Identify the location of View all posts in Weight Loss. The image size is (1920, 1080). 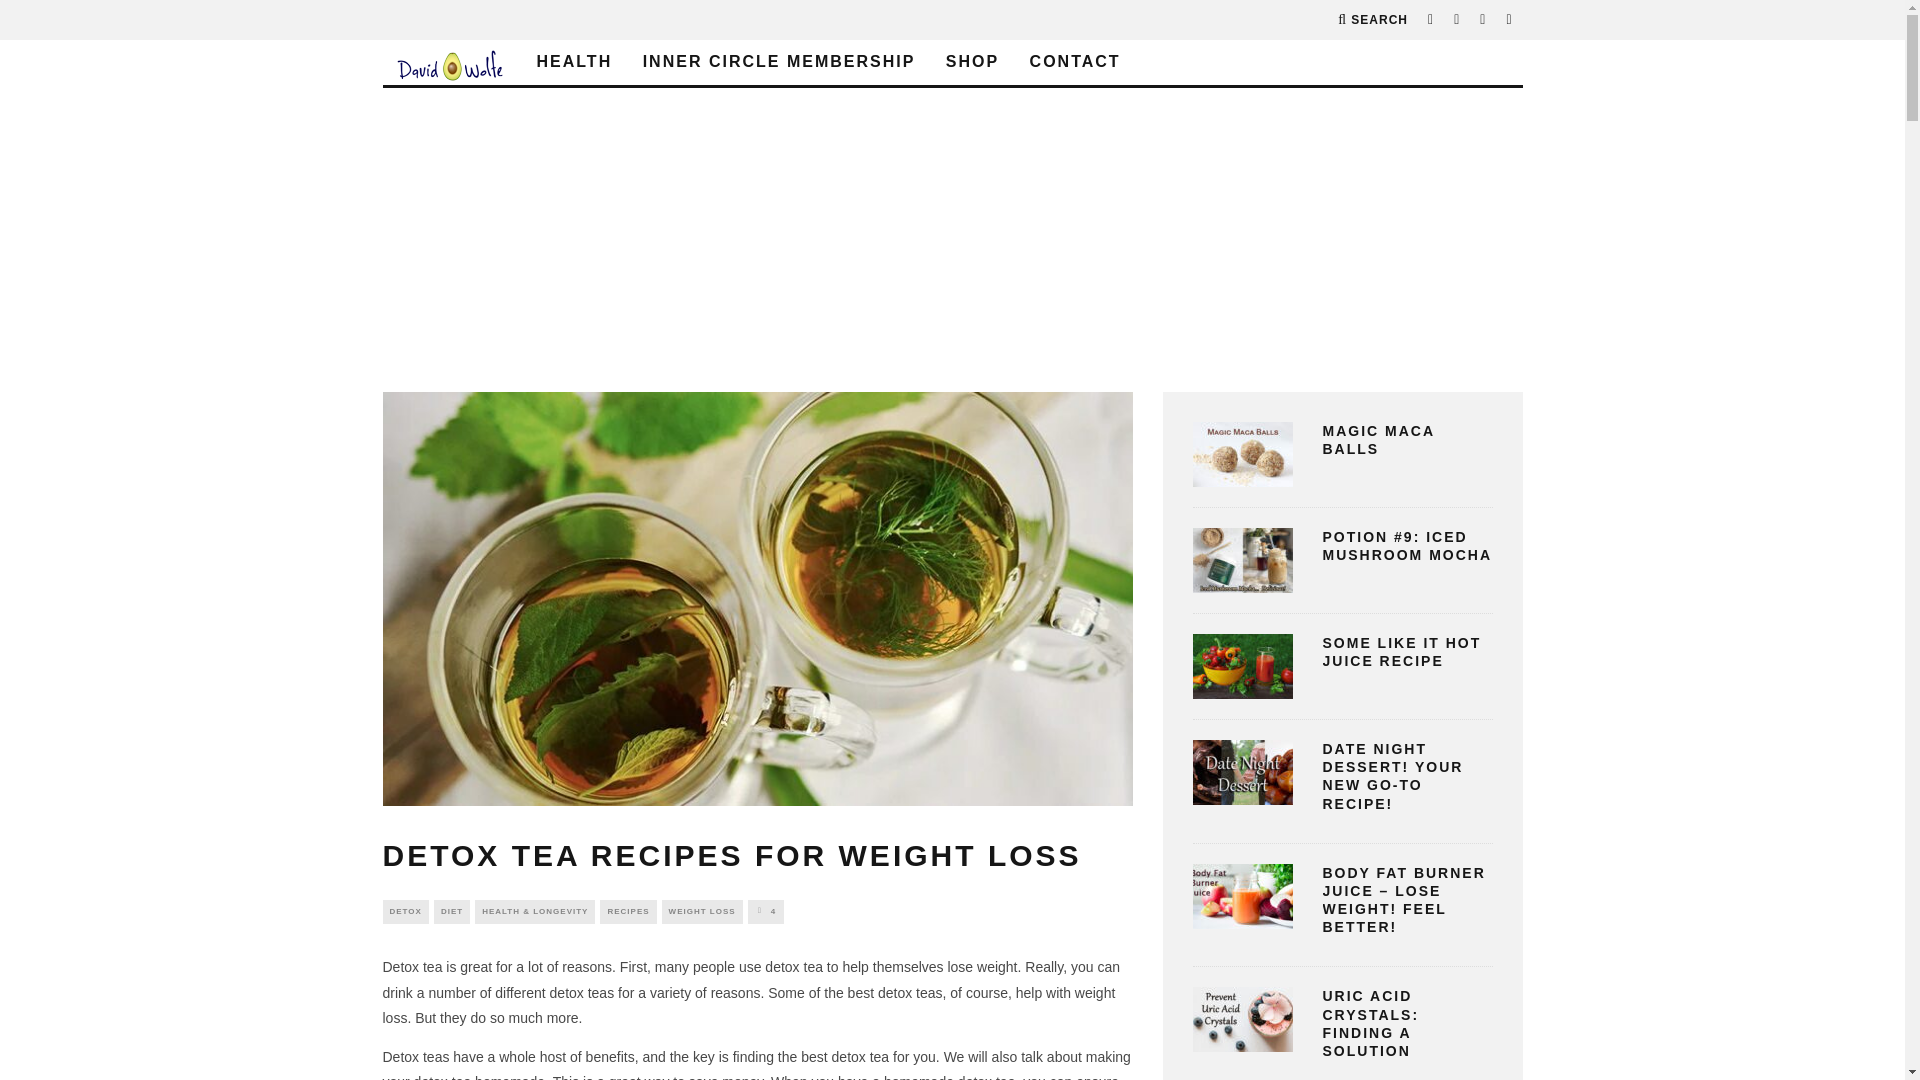
(702, 912).